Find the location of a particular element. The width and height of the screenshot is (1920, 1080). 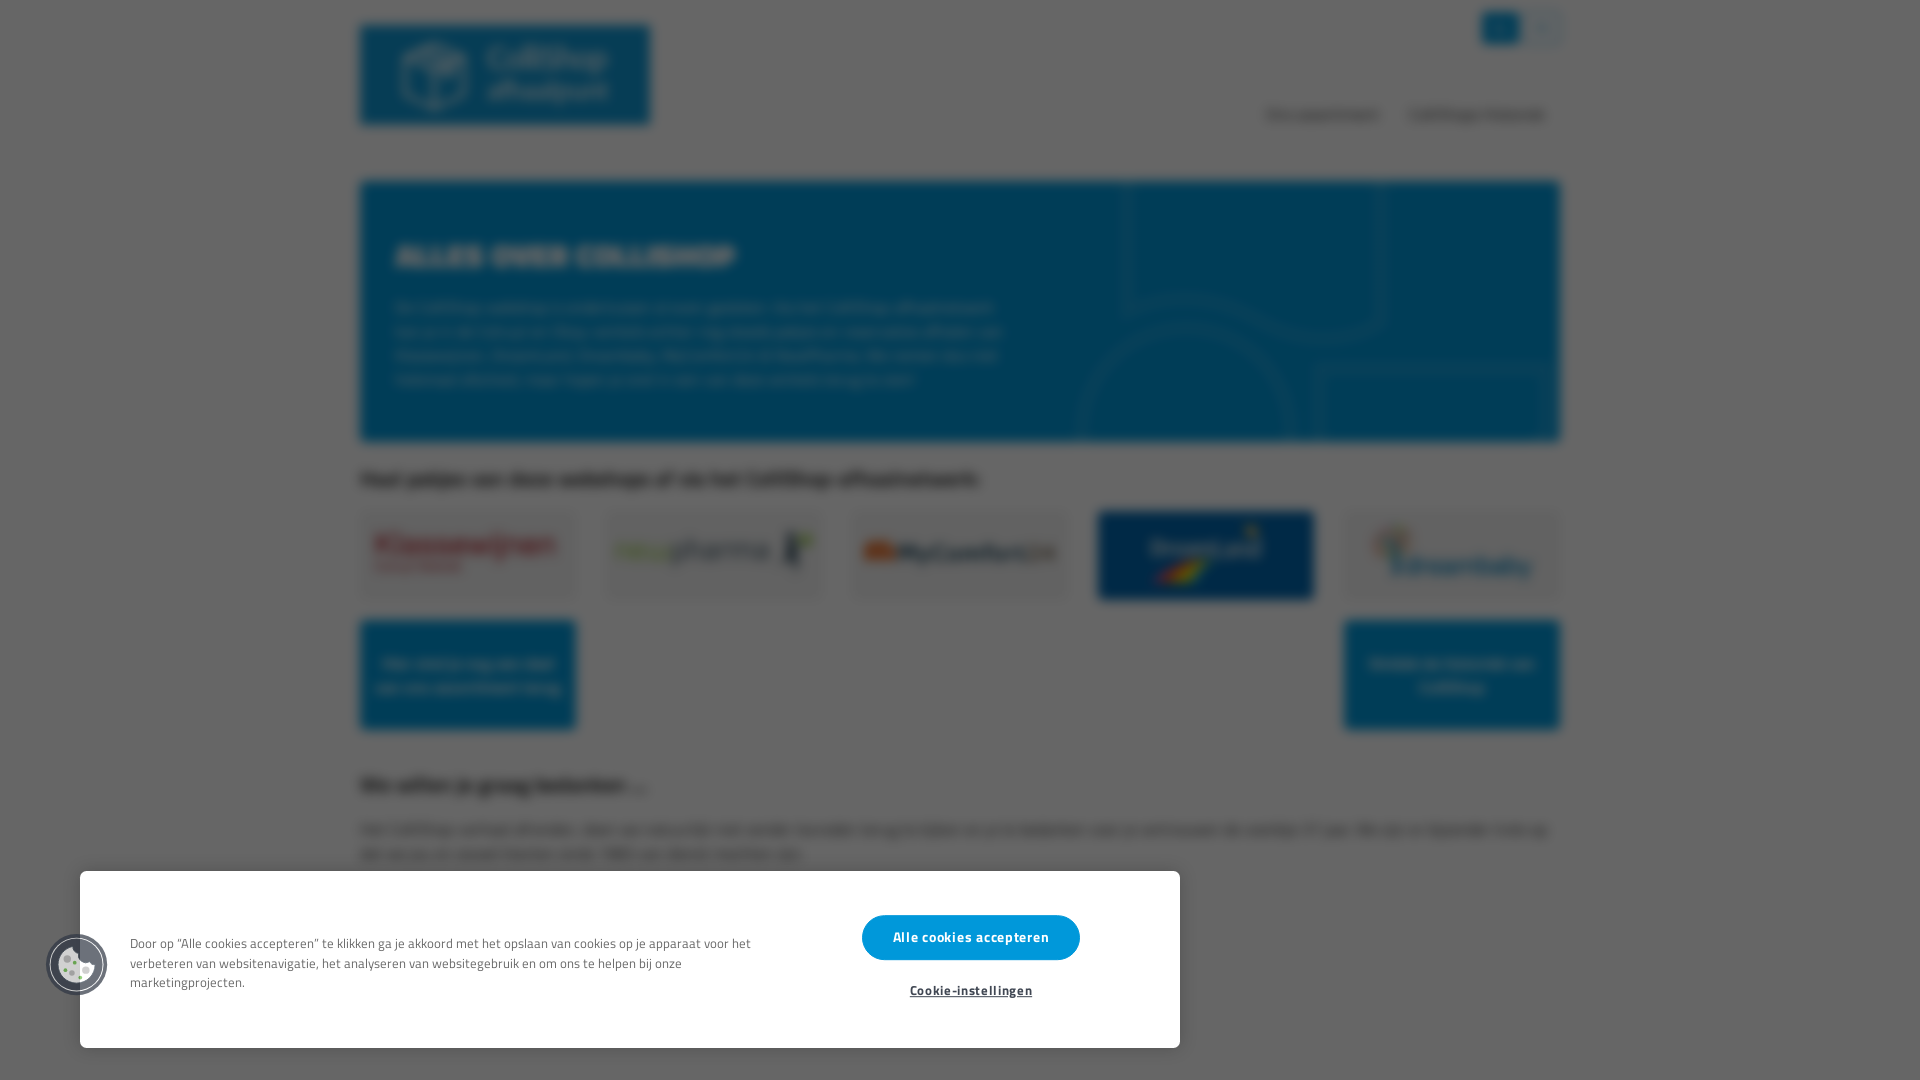

Alle cookies accepteren is located at coordinates (972, 938).